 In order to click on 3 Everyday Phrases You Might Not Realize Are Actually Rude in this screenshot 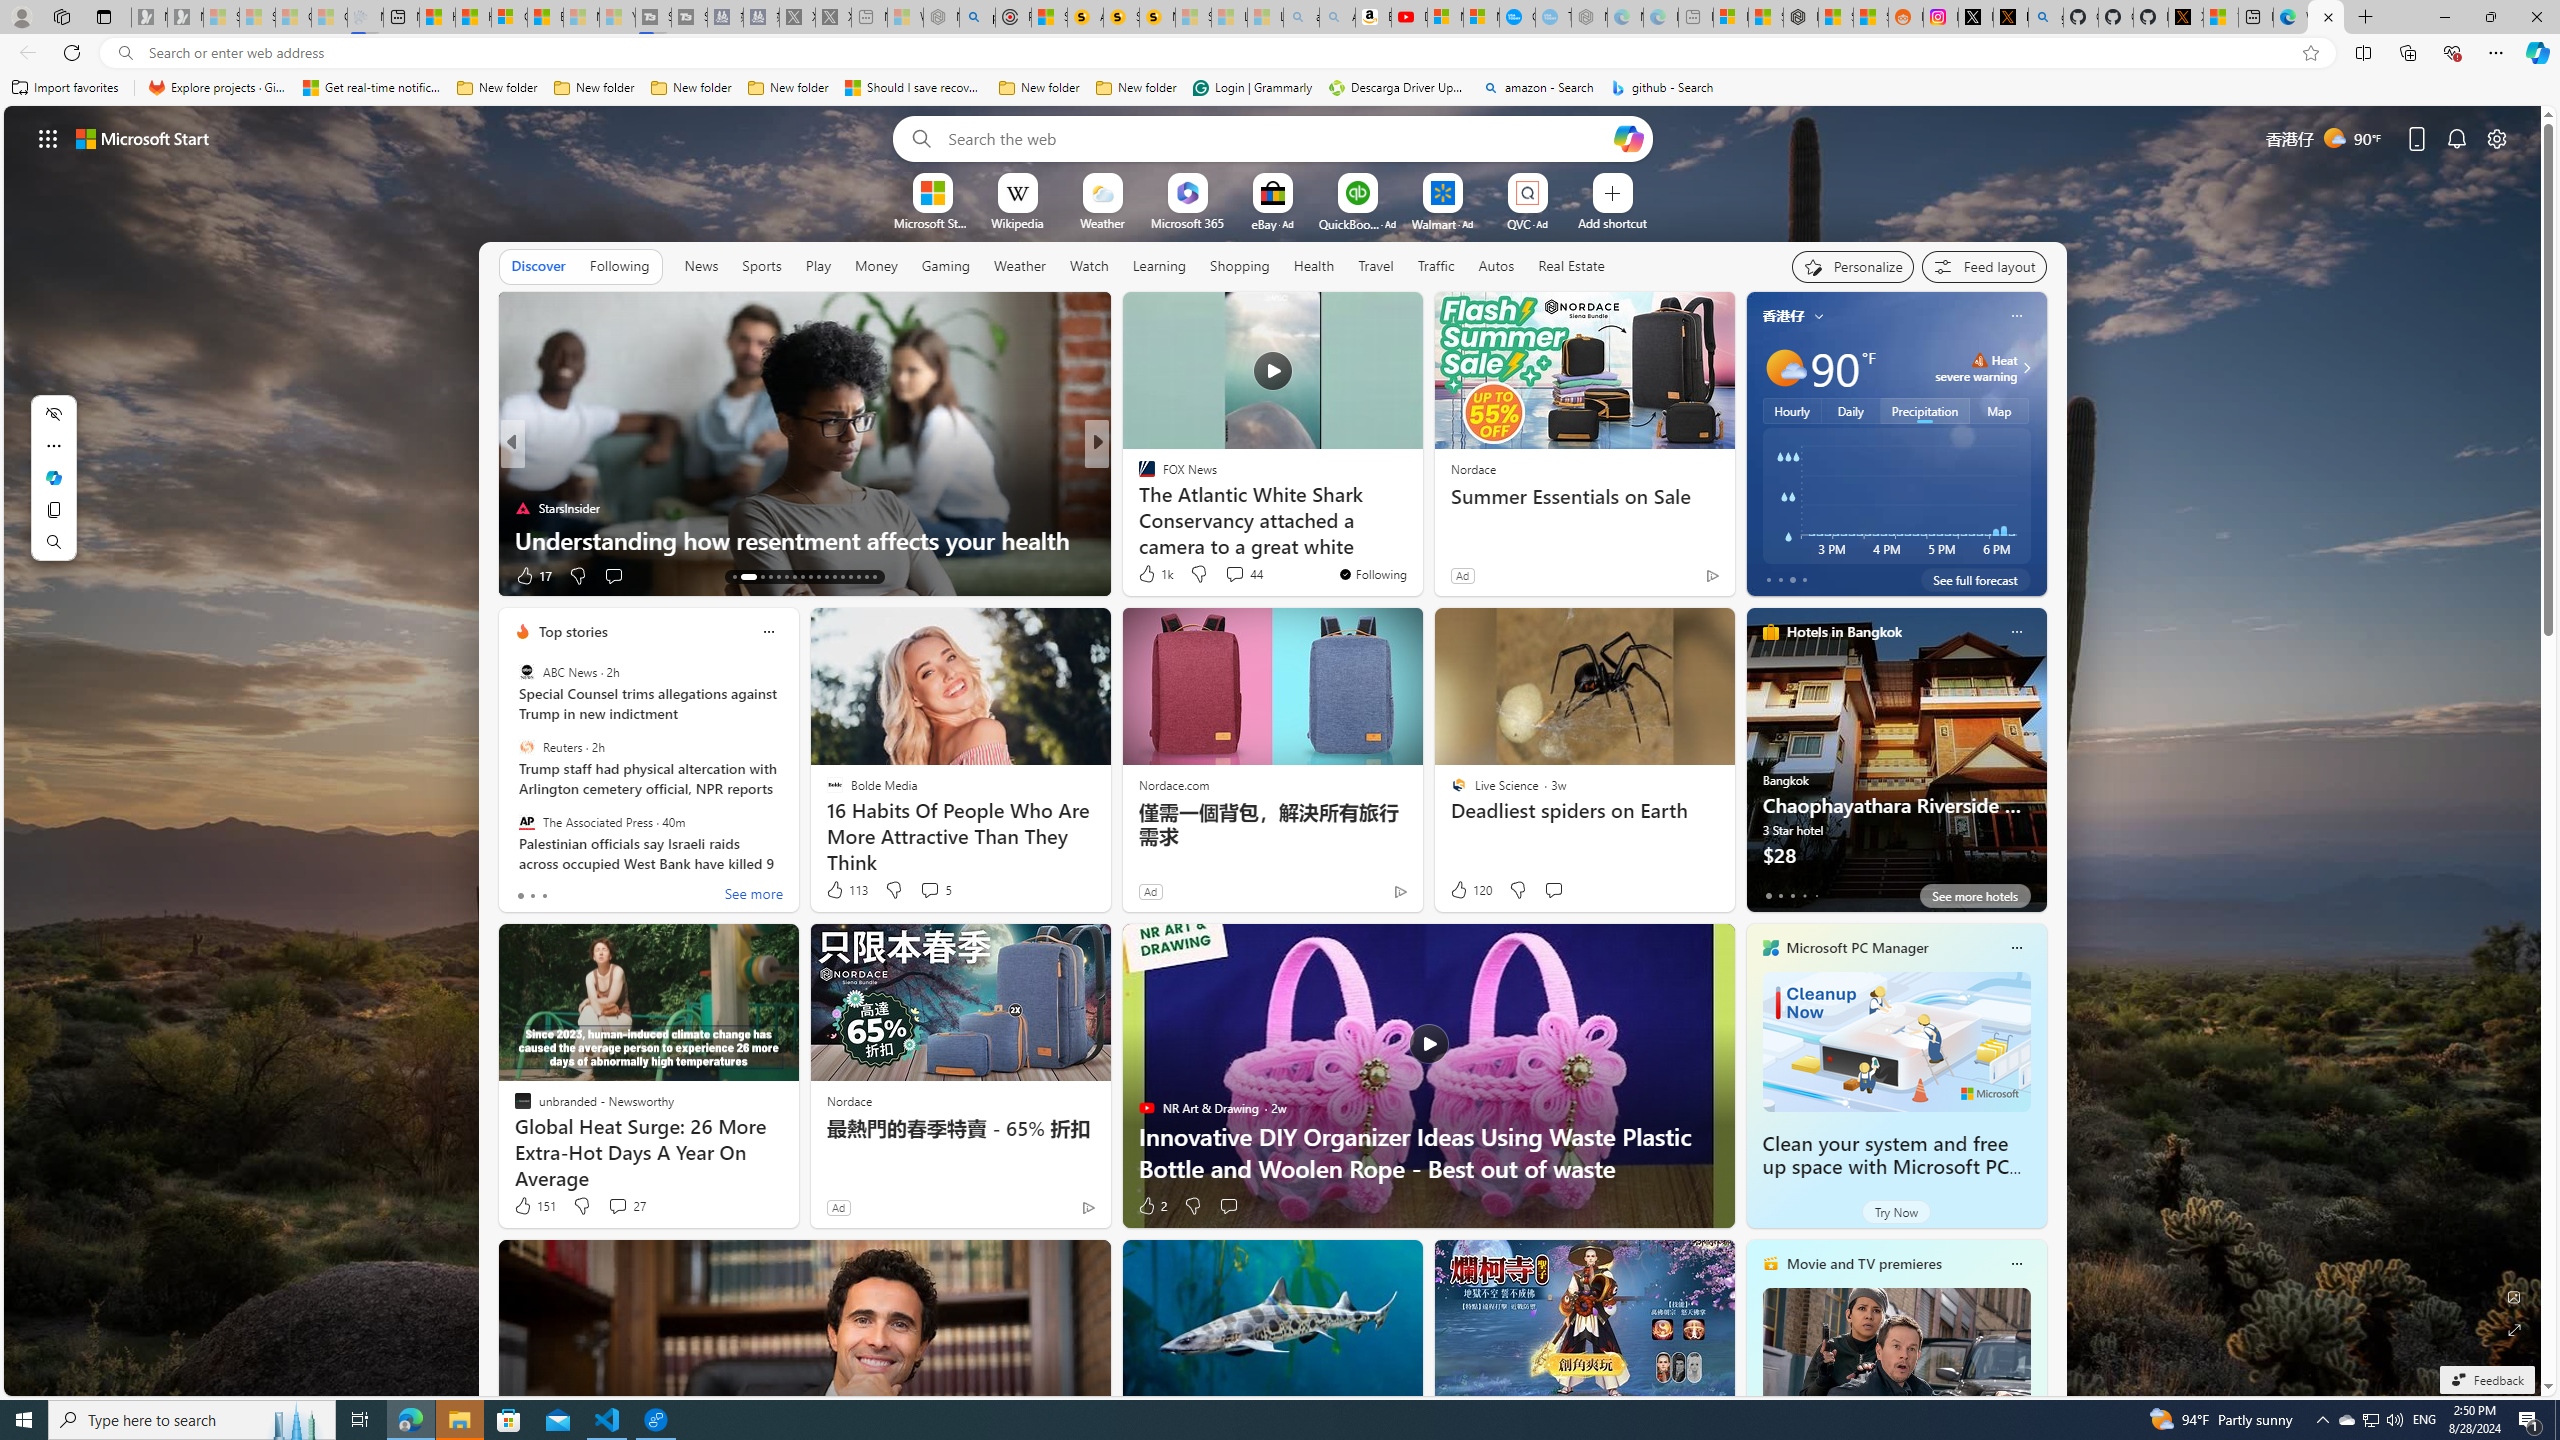, I will do `click(1419, 524)`.